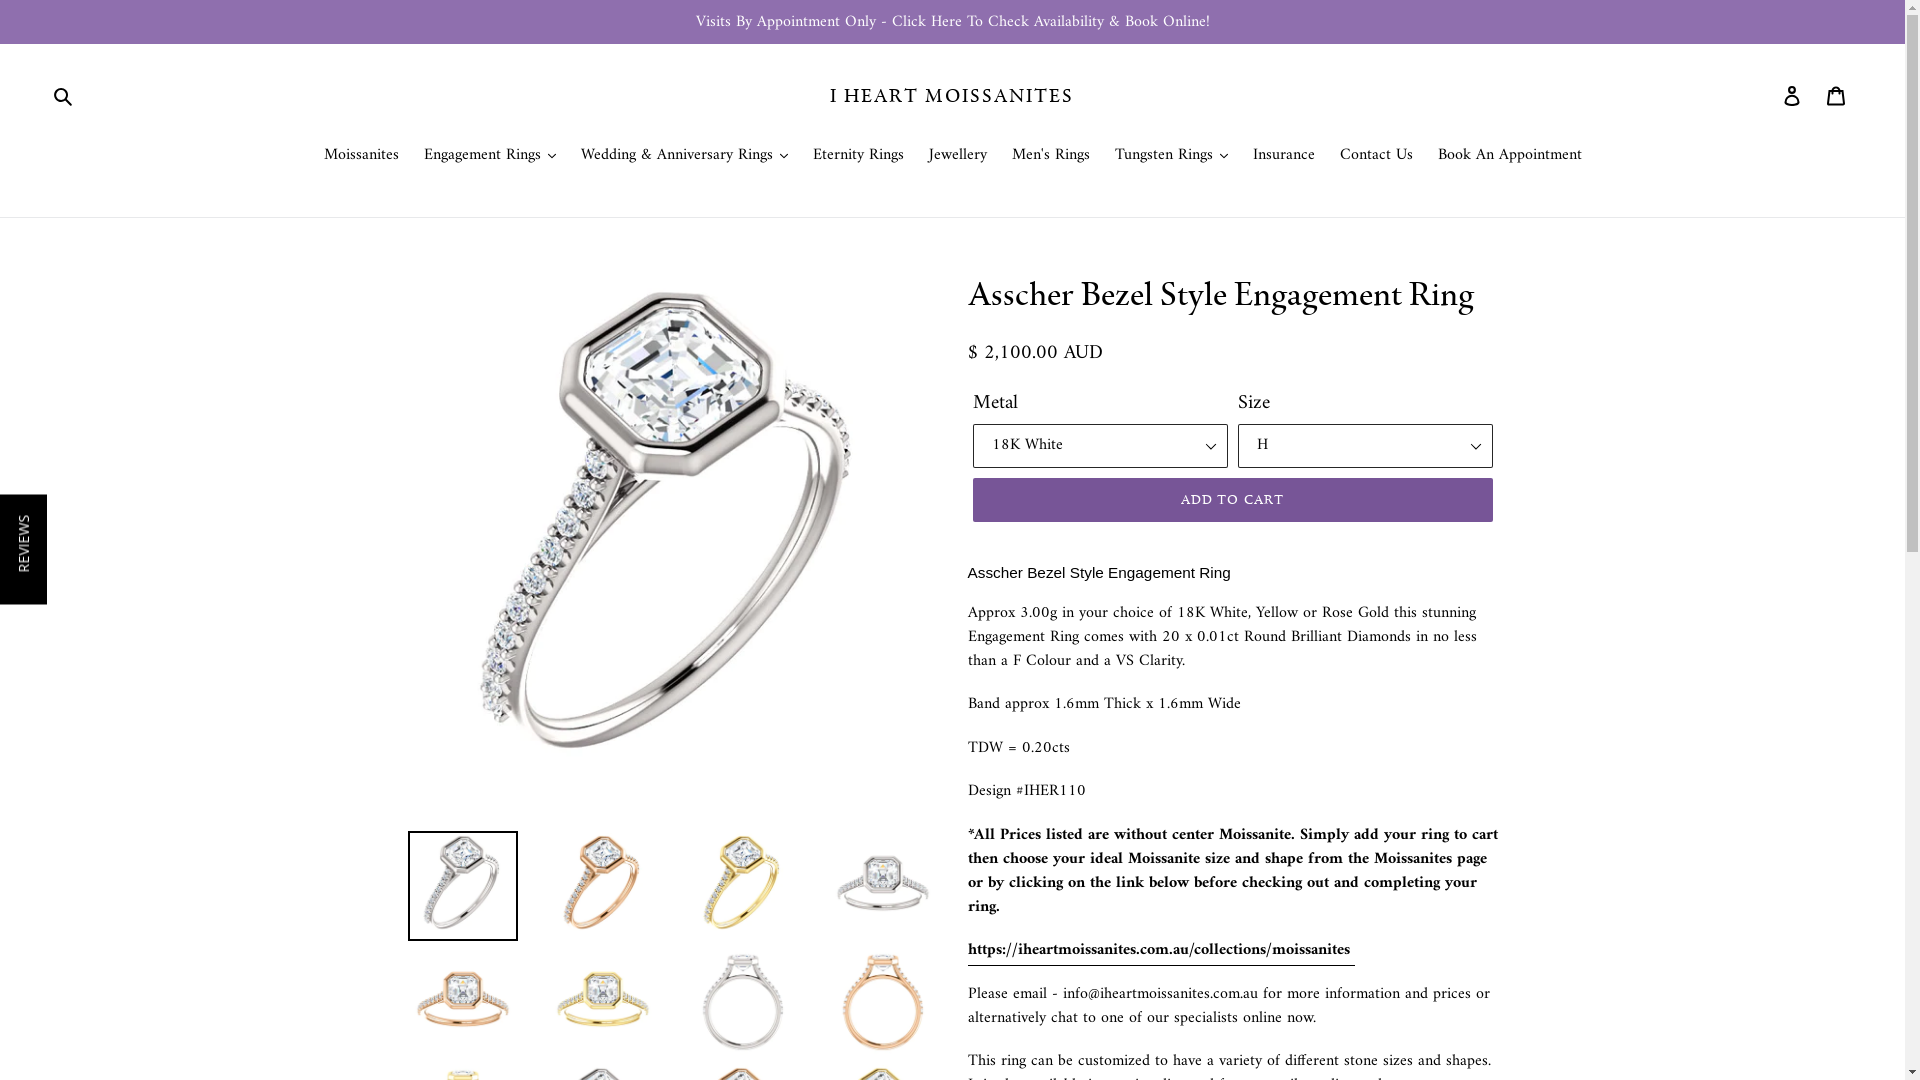  Describe the element at coordinates (1232, 500) in the screenshot. I see `ADD TO CART` at that location.